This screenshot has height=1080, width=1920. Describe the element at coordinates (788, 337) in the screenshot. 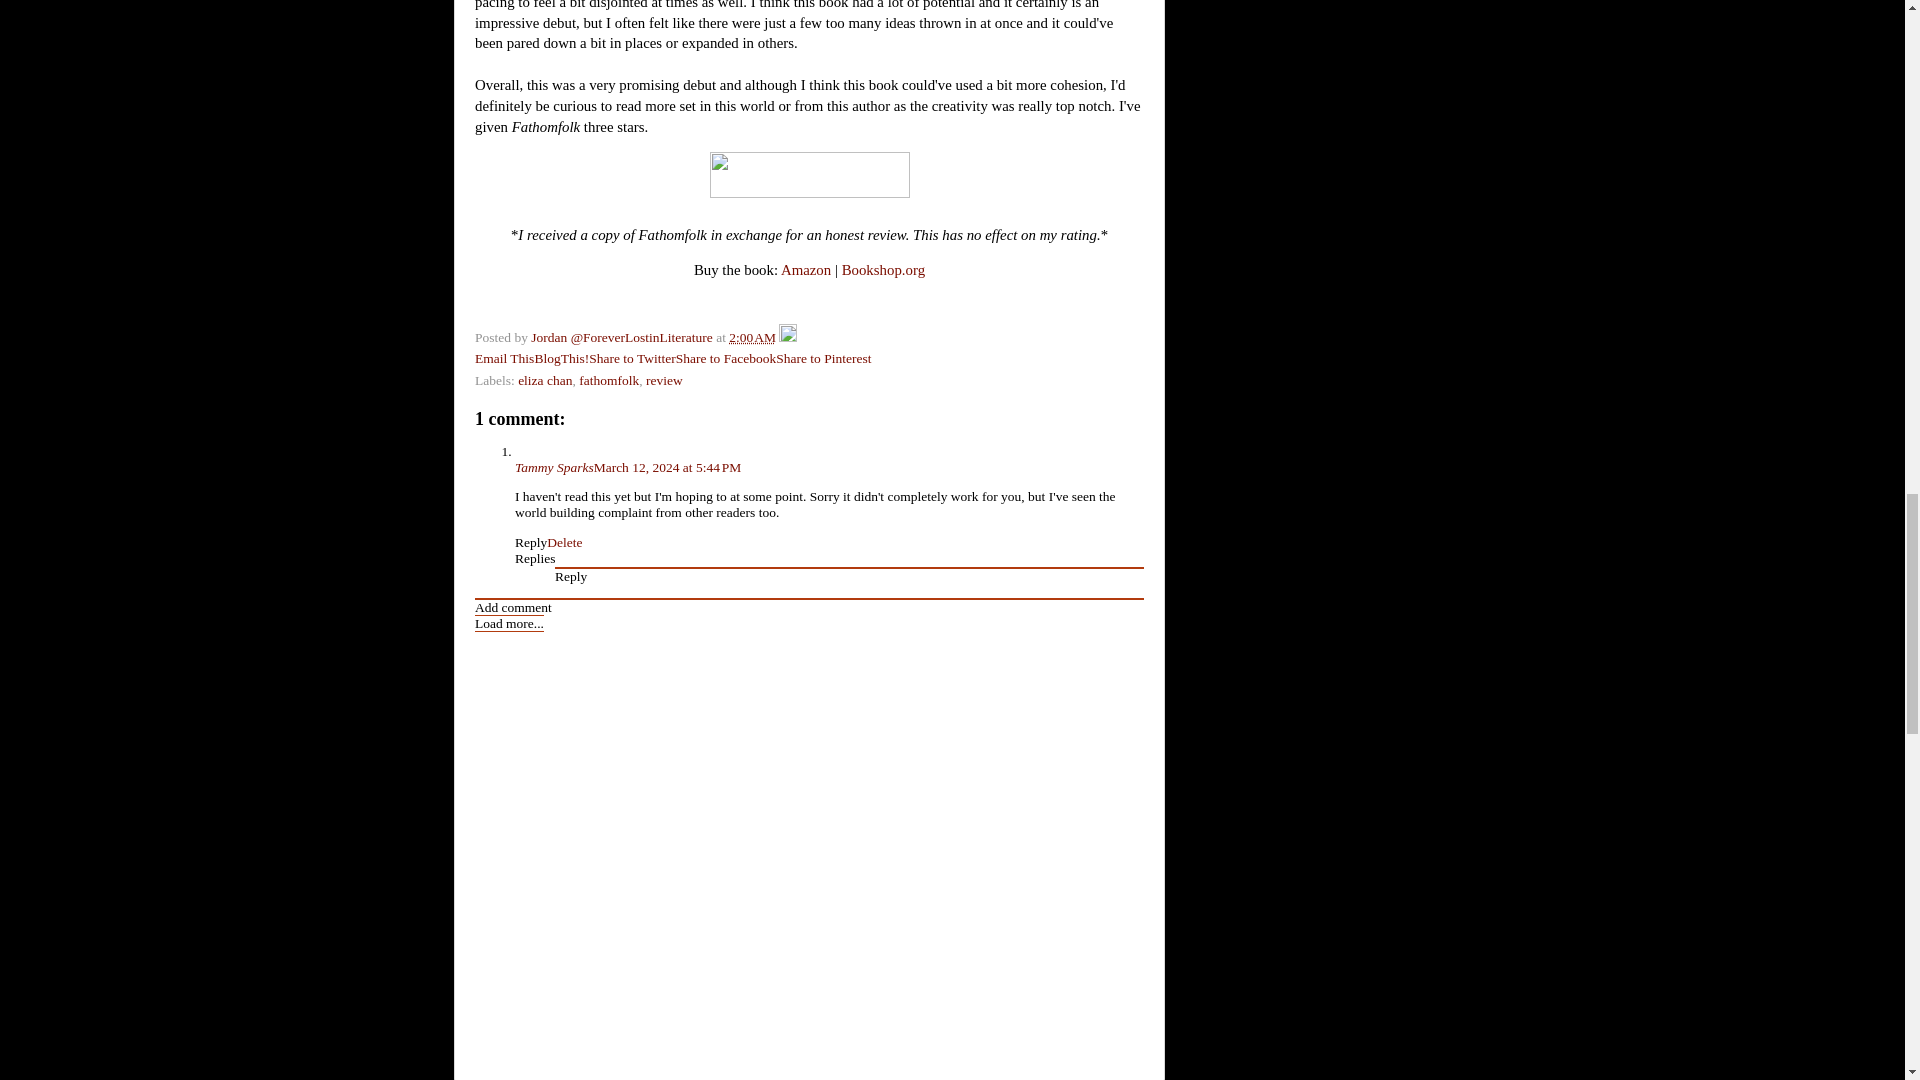

I see `Edit Post` at that location.